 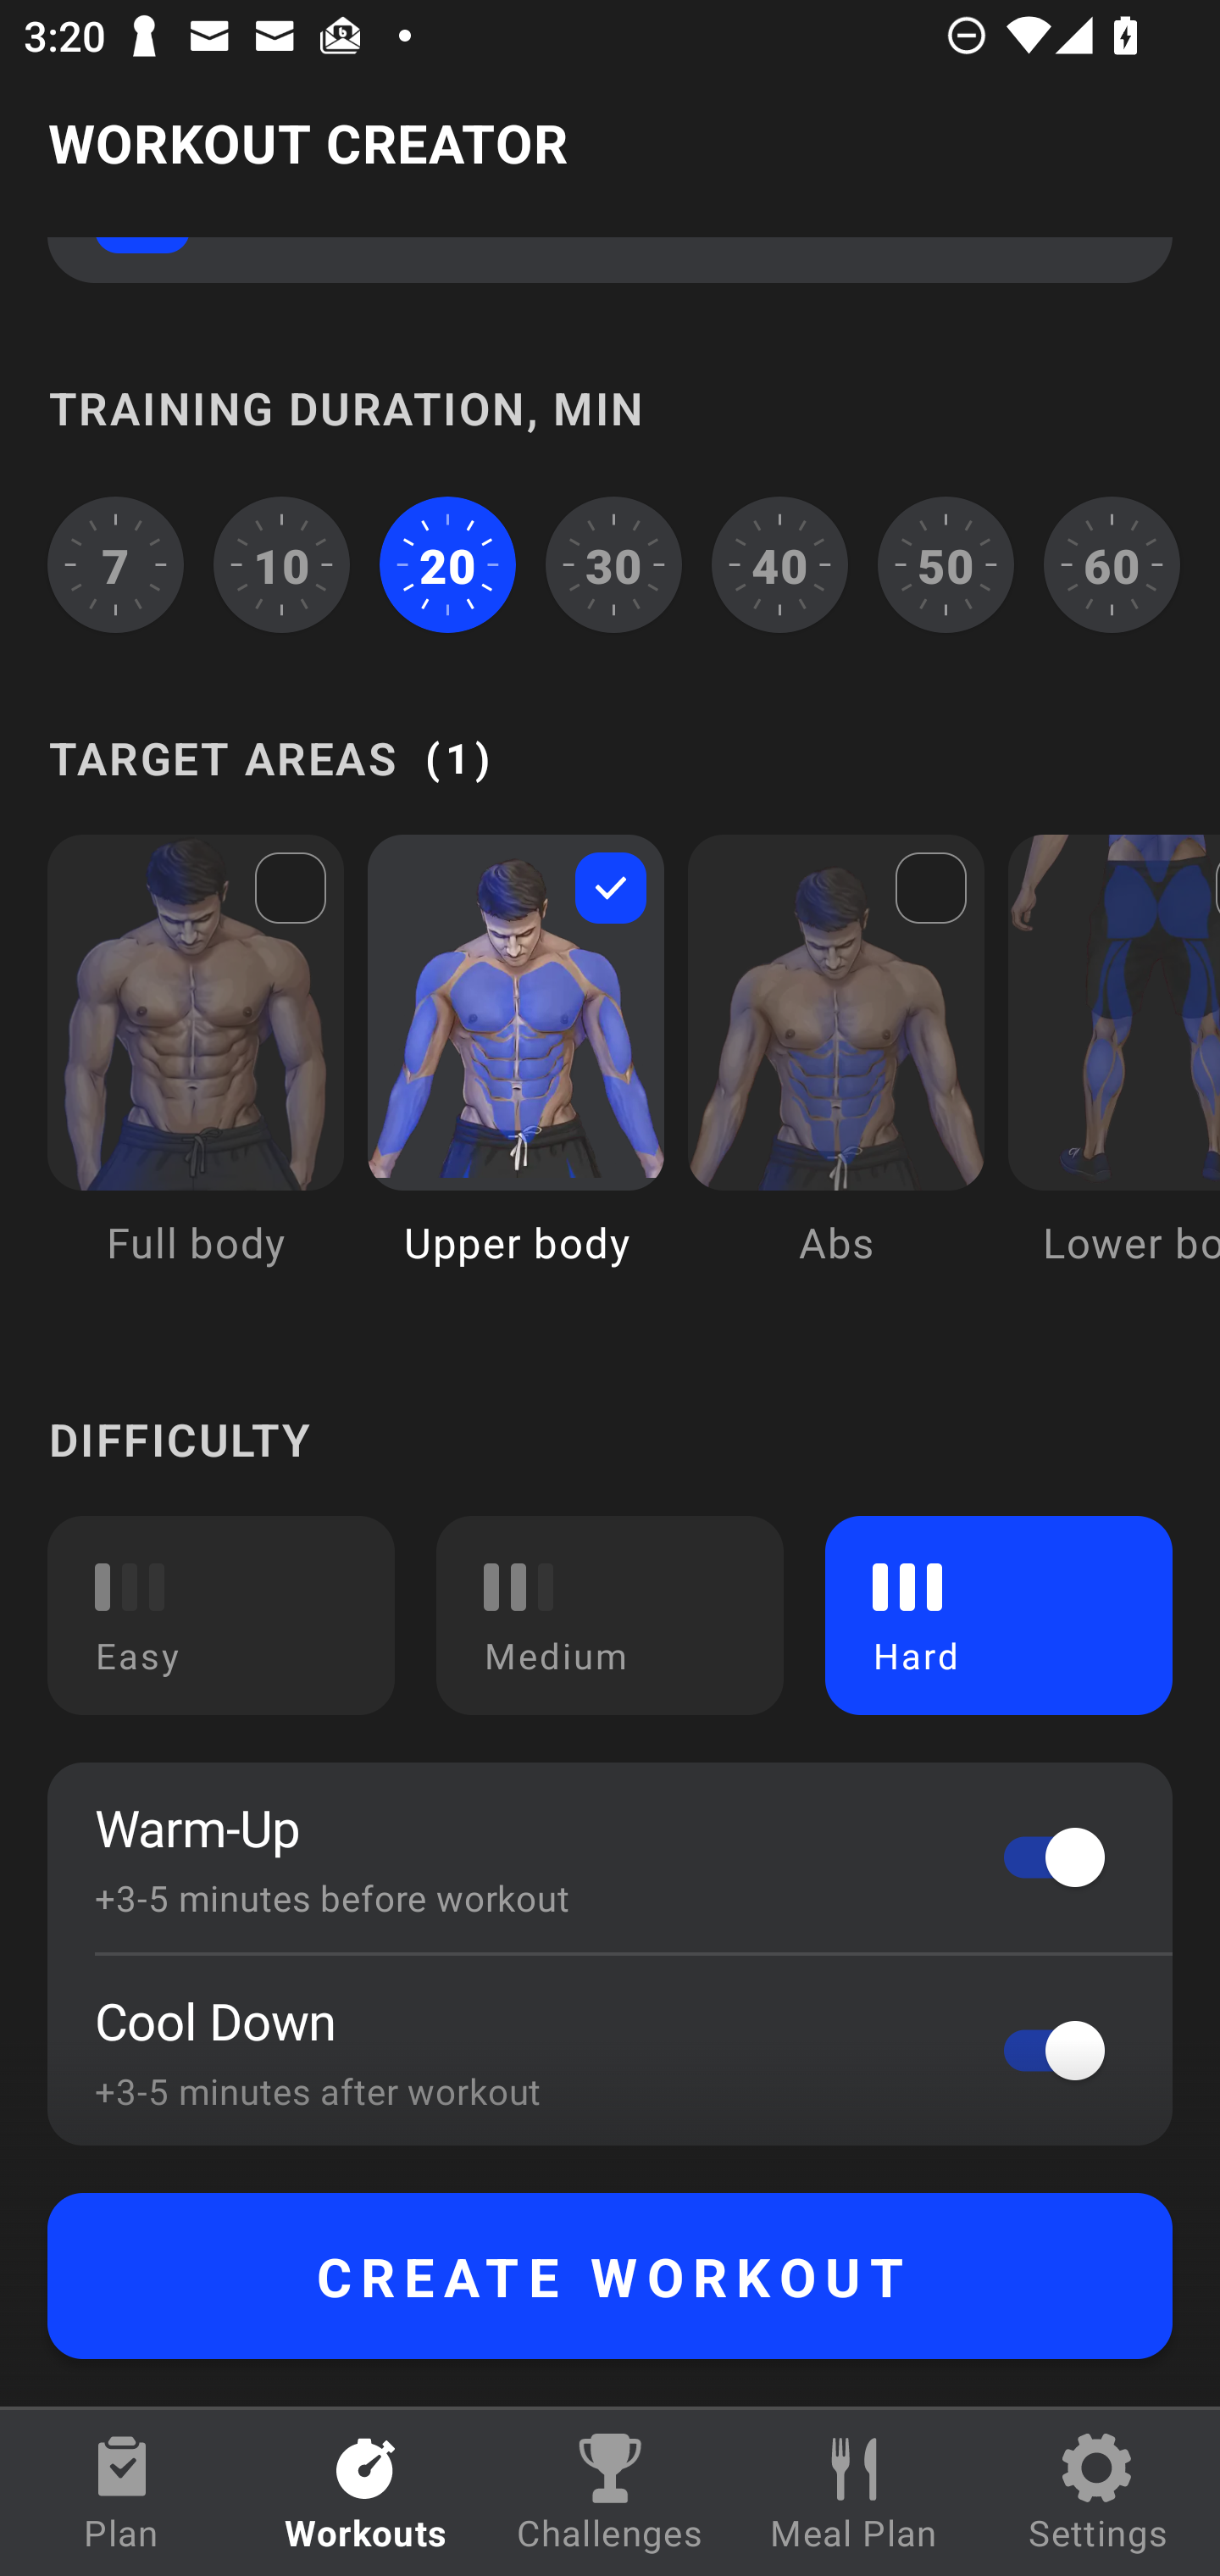 I want to click on 50, so click(x=945, y=564).